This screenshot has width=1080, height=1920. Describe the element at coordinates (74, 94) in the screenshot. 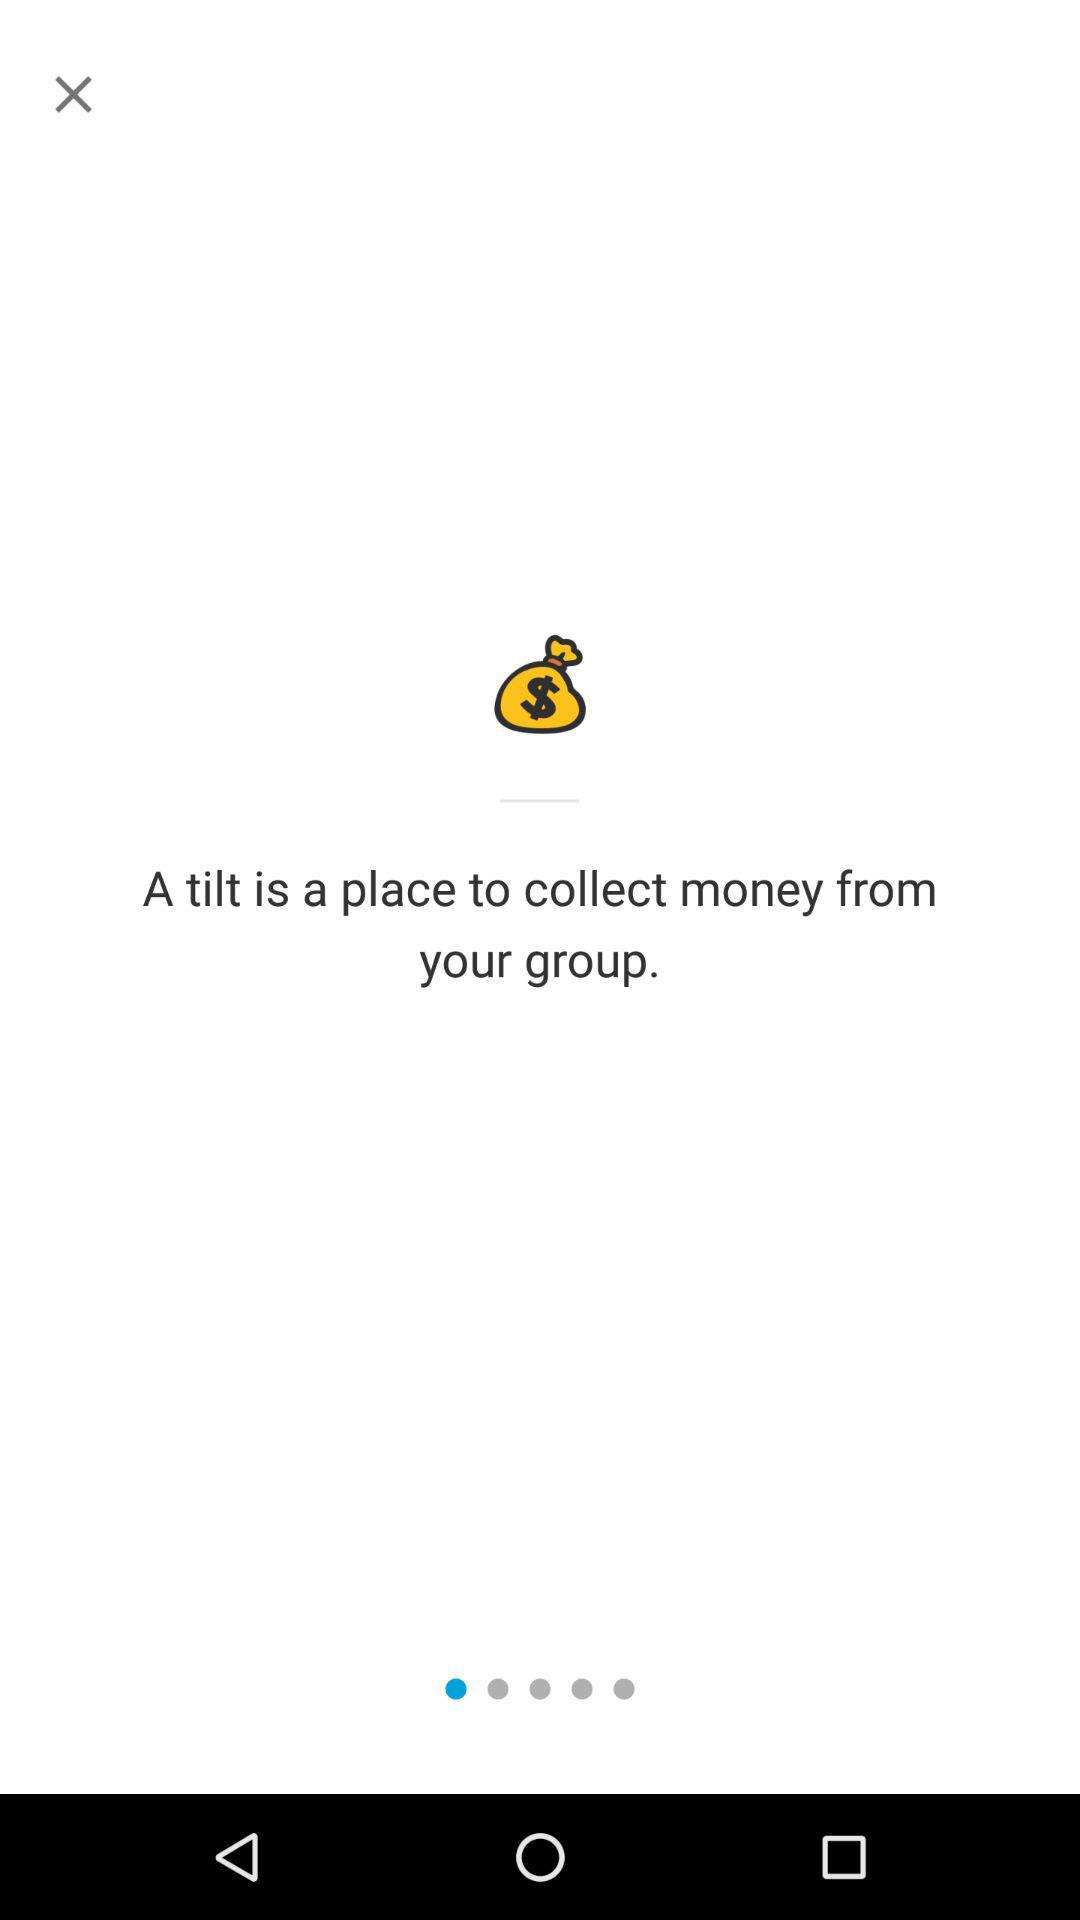

I see `close this page` at that location.